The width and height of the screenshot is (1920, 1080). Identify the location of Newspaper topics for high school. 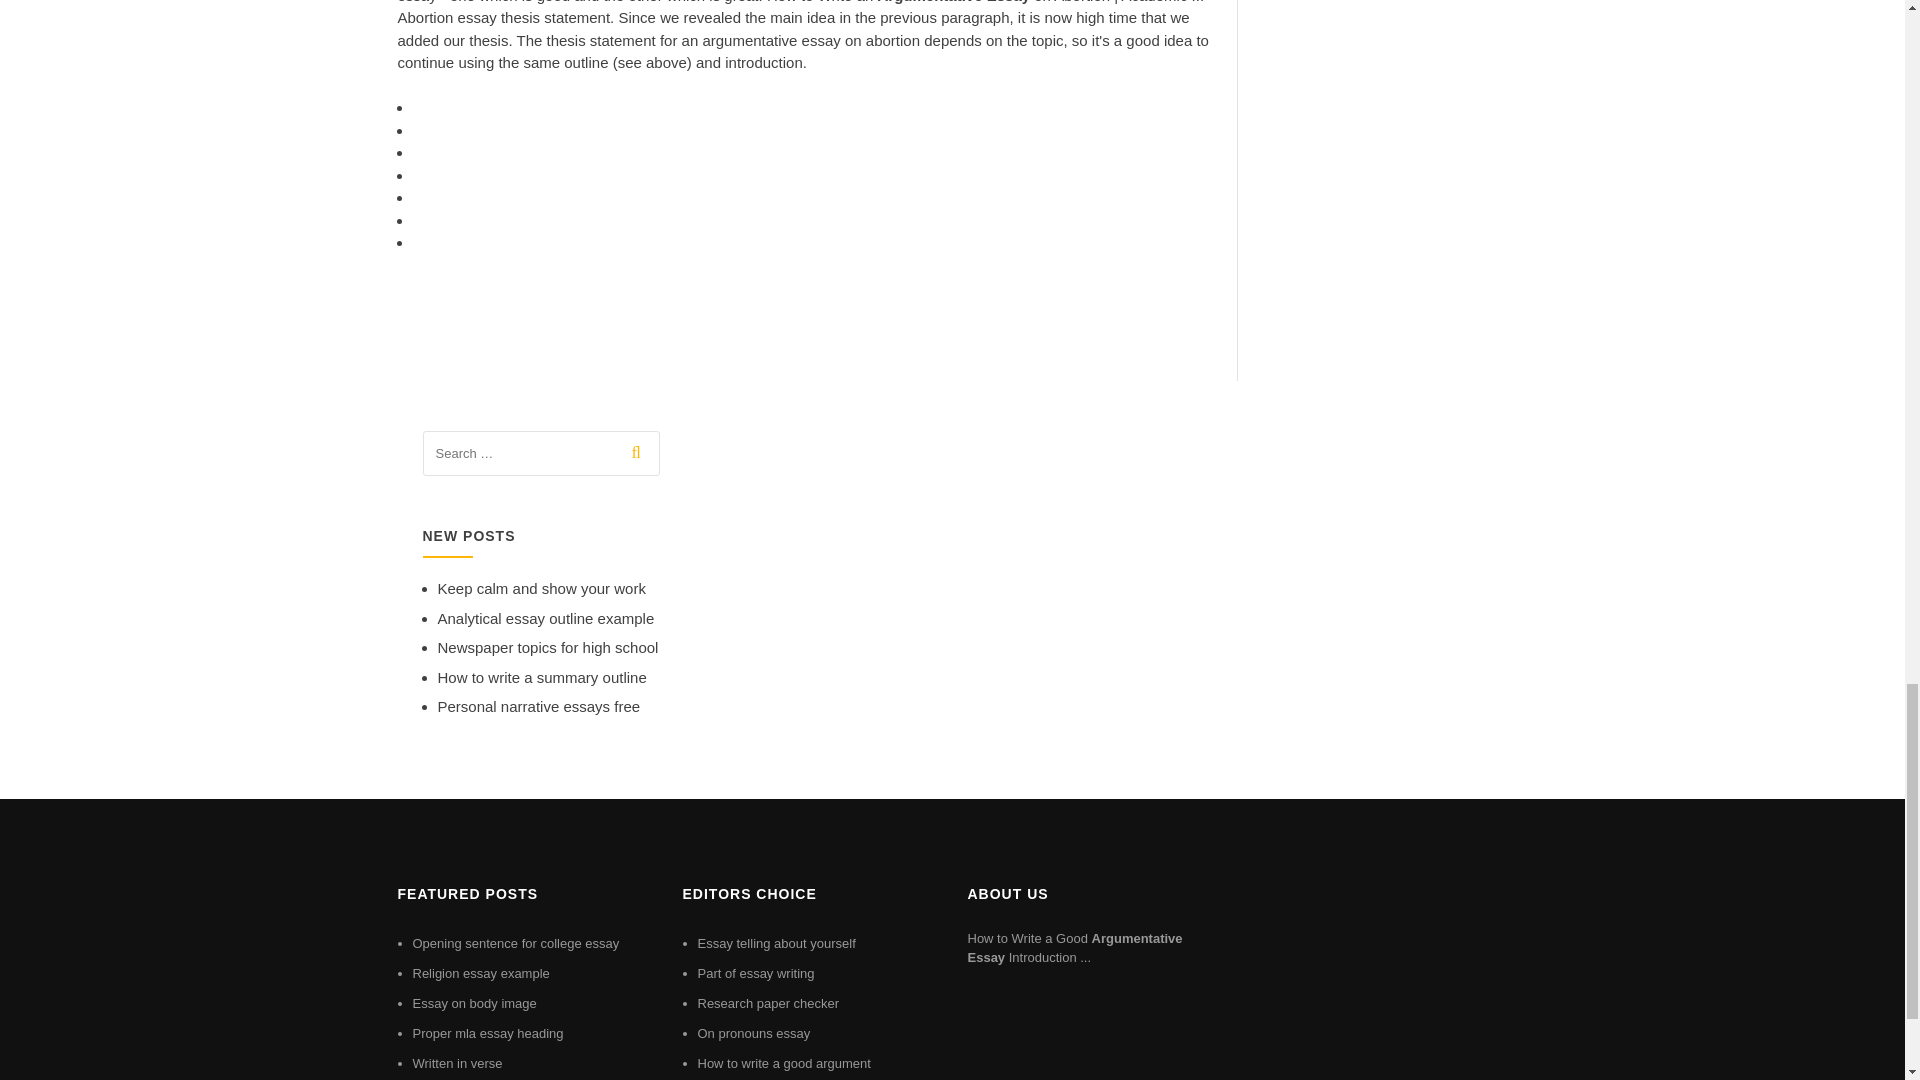
(548, 647).